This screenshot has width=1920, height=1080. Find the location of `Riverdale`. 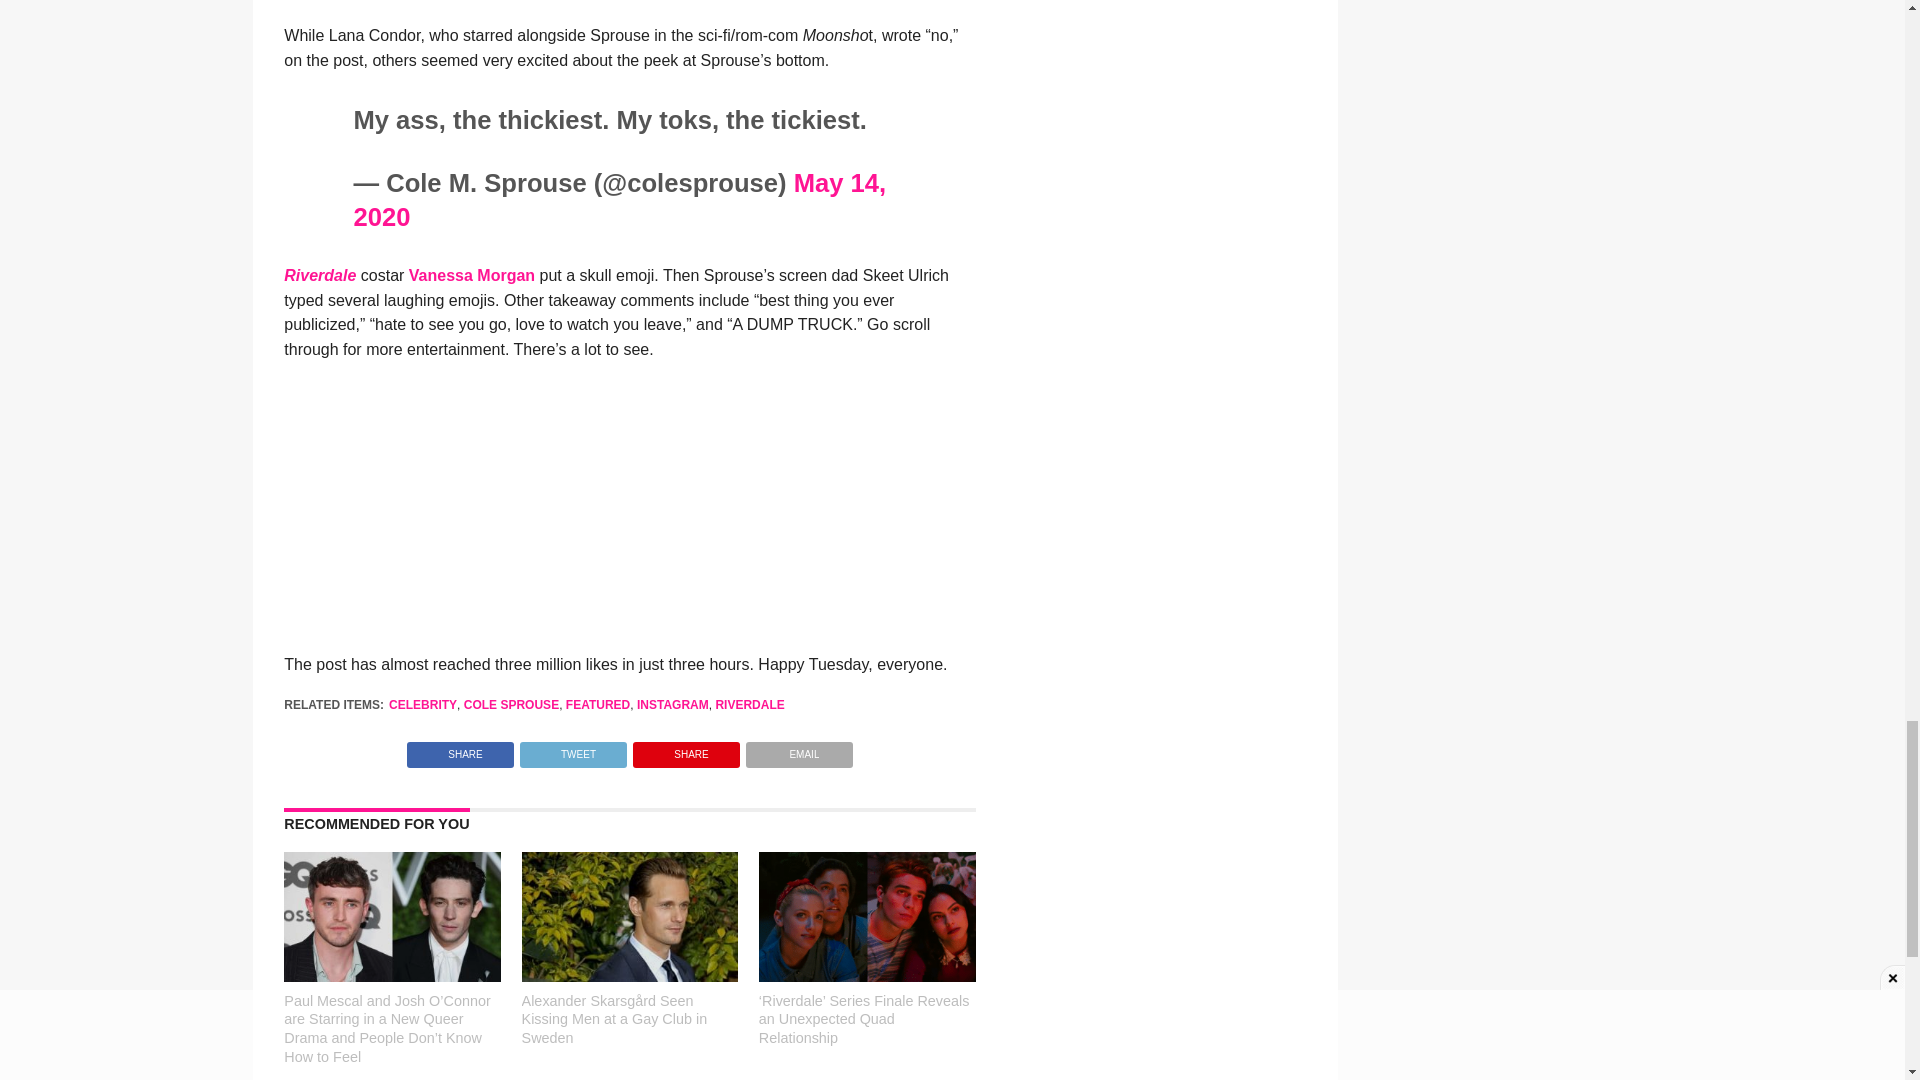

Riverdale is located at coordinates (320, 275).